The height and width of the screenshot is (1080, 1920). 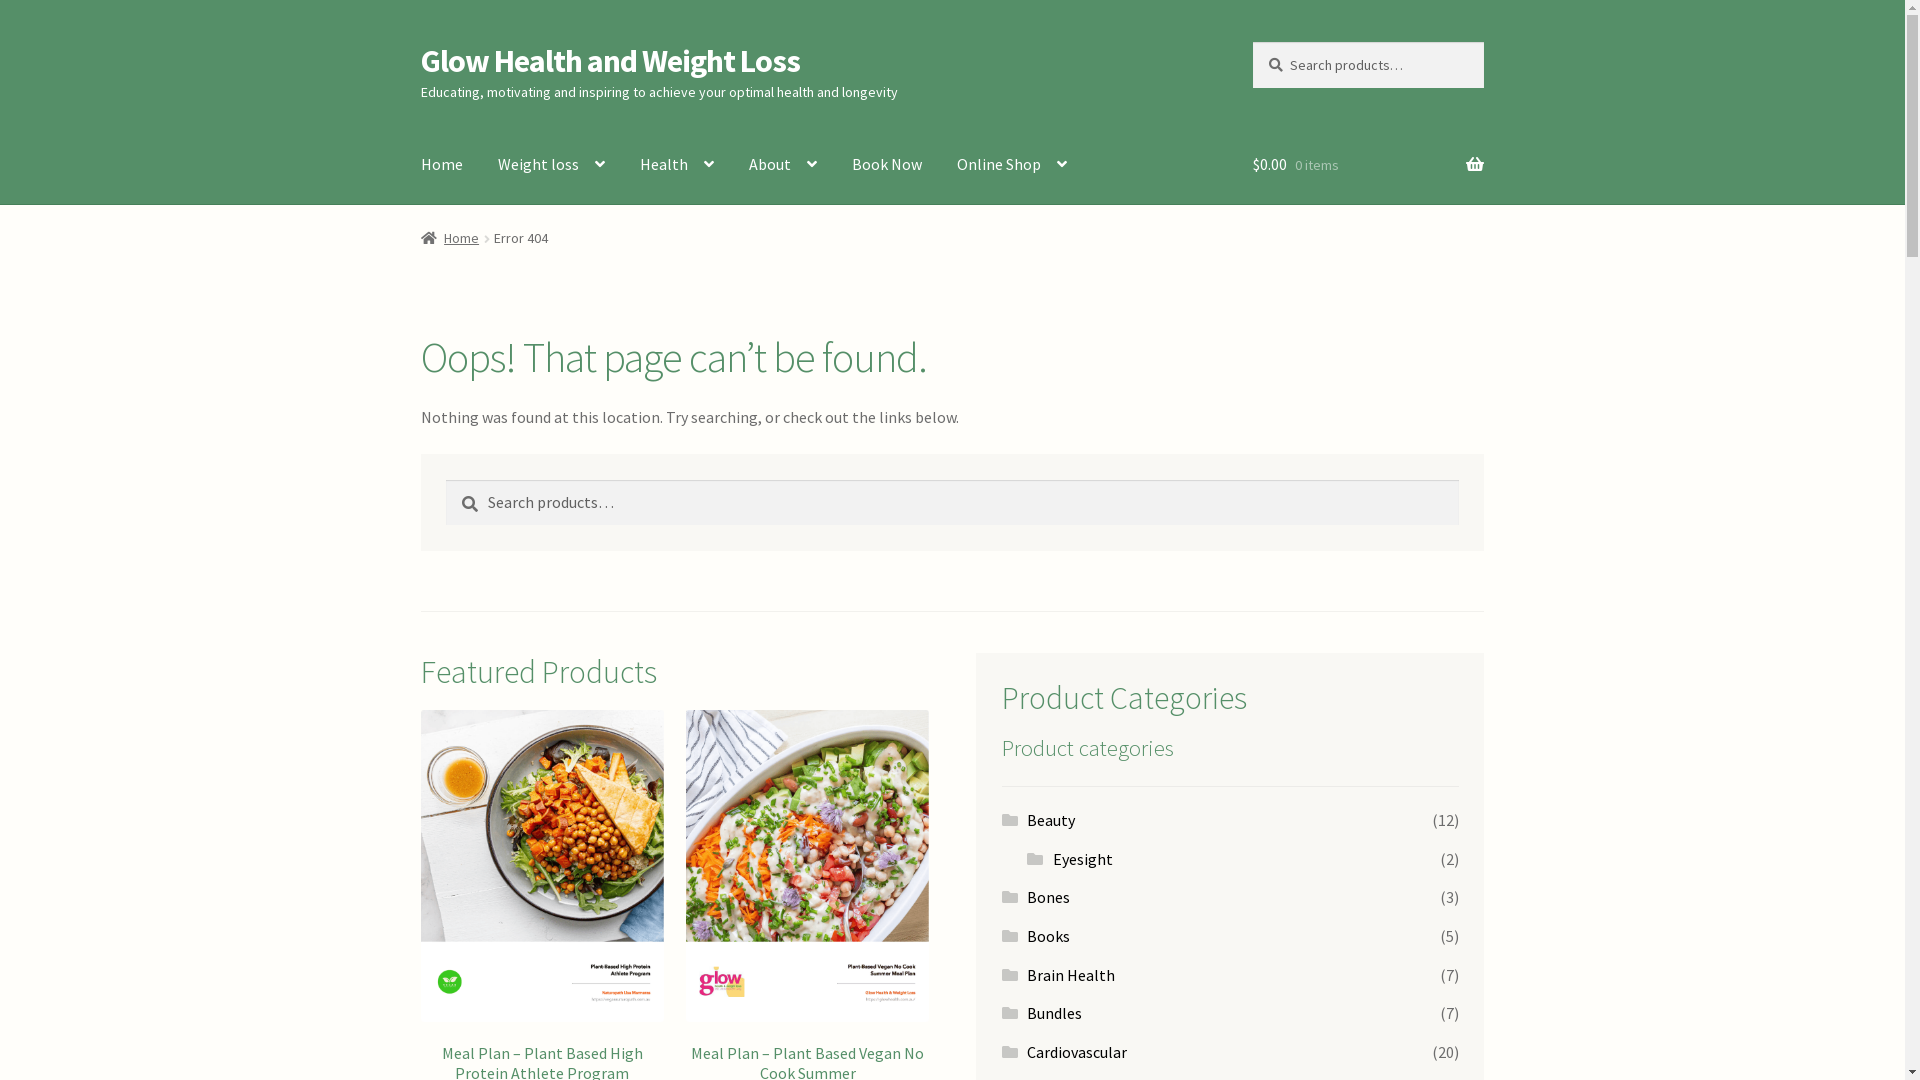 I want to click on Search, so click(x=446, y=480).